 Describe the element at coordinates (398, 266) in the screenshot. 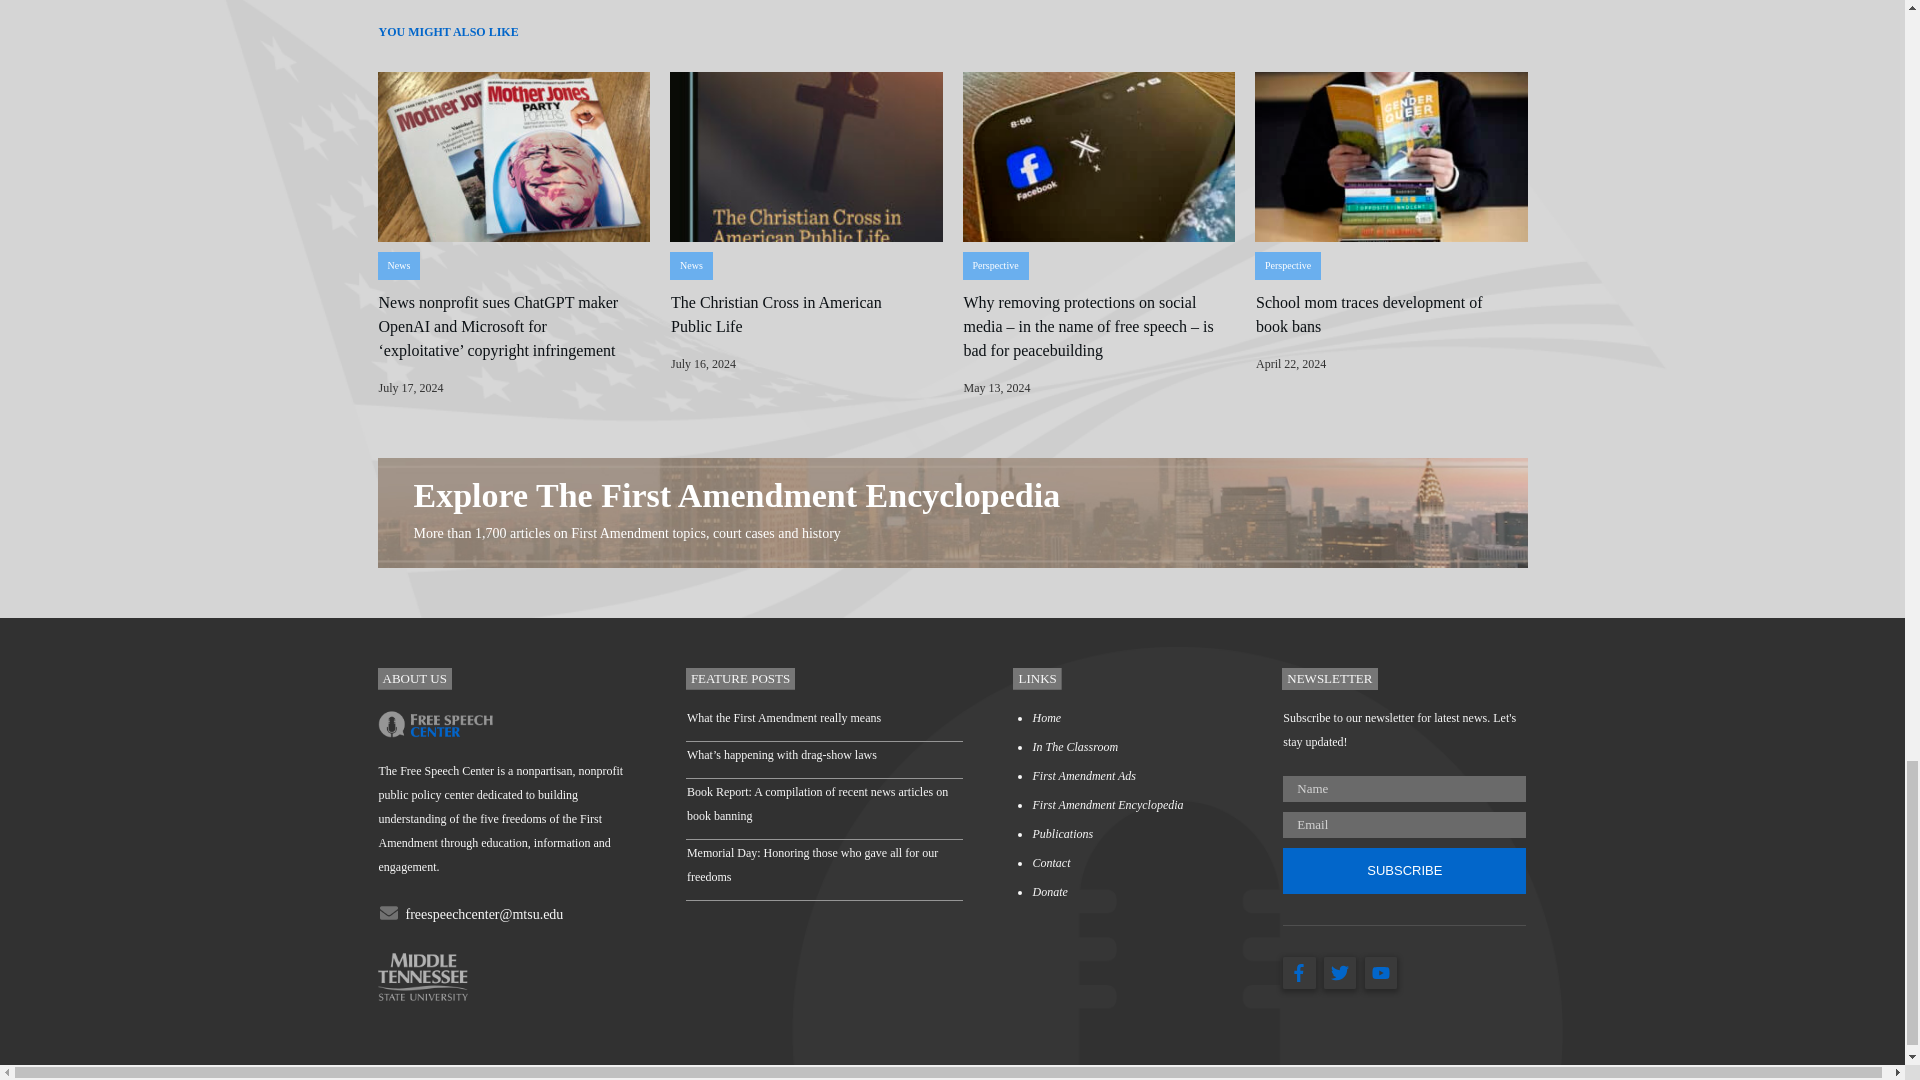

I see `News` at that location.